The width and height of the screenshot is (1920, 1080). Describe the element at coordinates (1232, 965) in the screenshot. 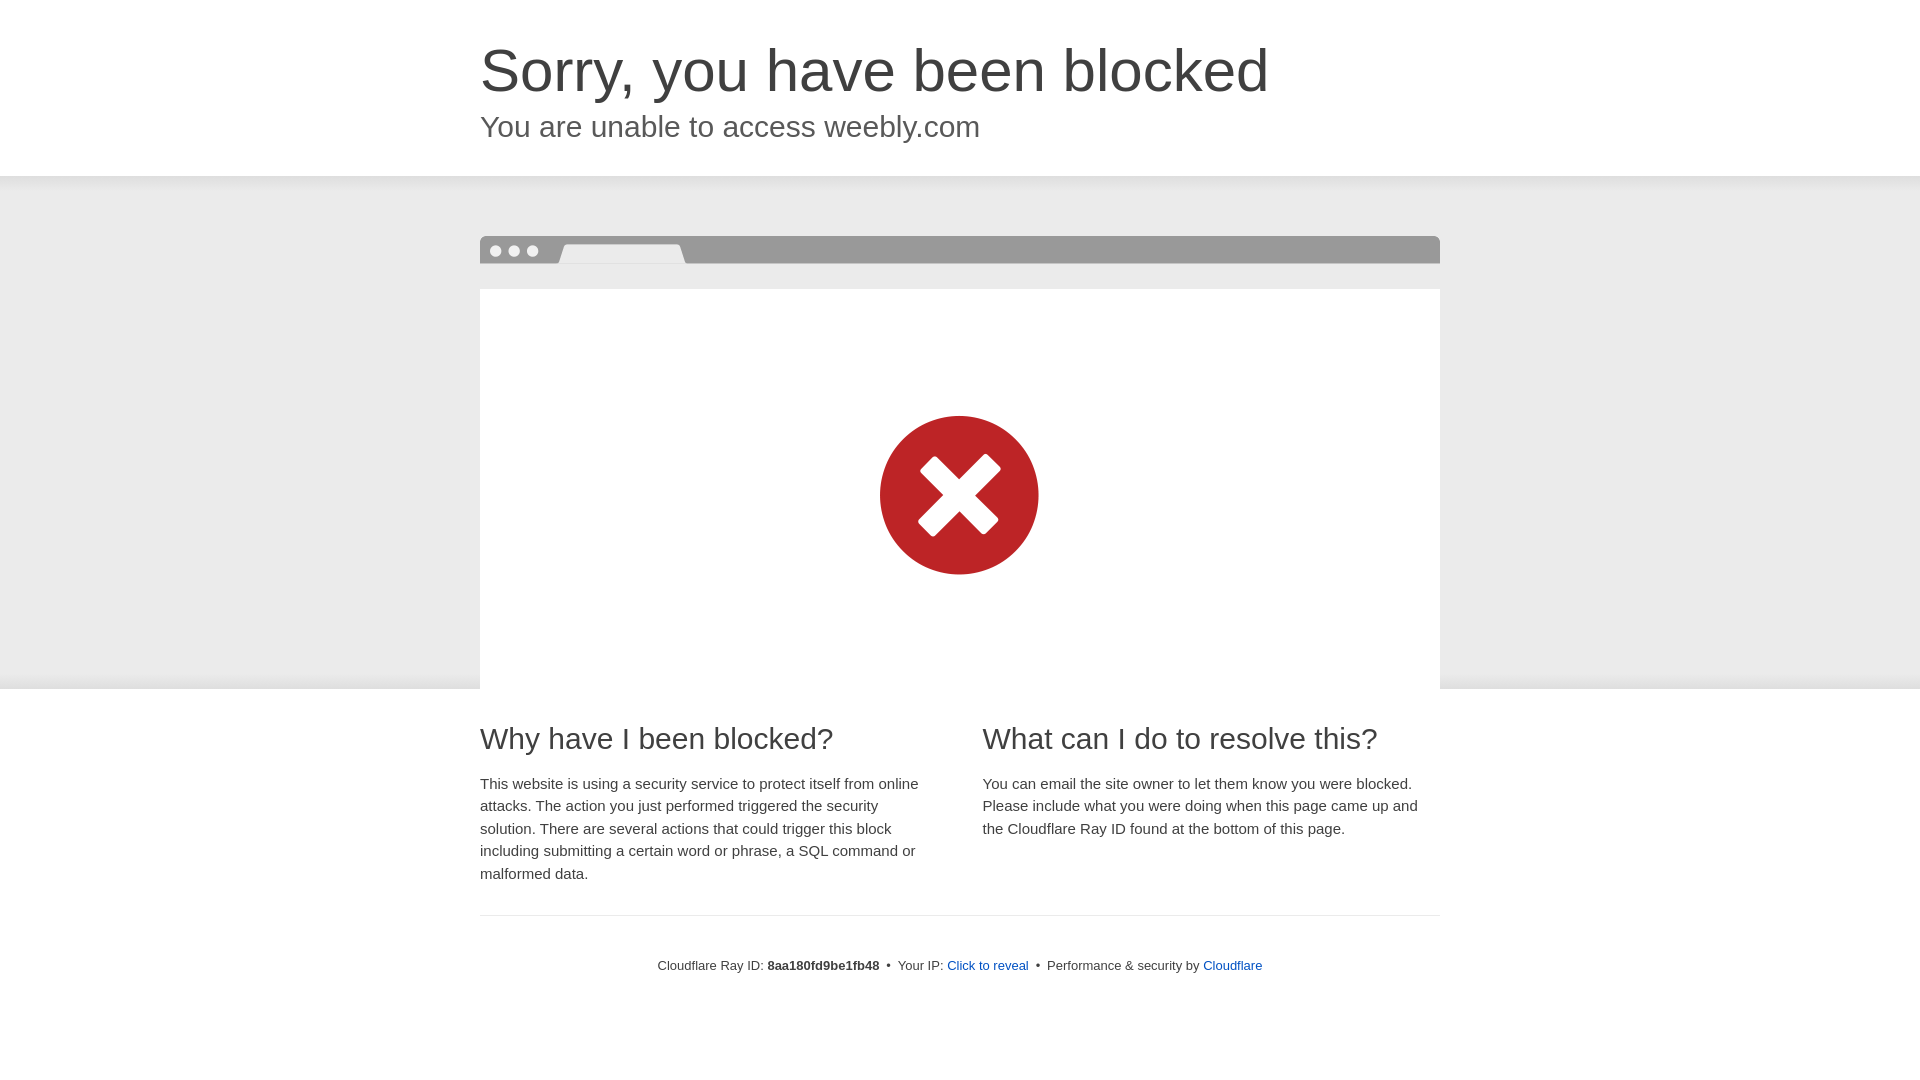

I see `Cloudflare` at that location.